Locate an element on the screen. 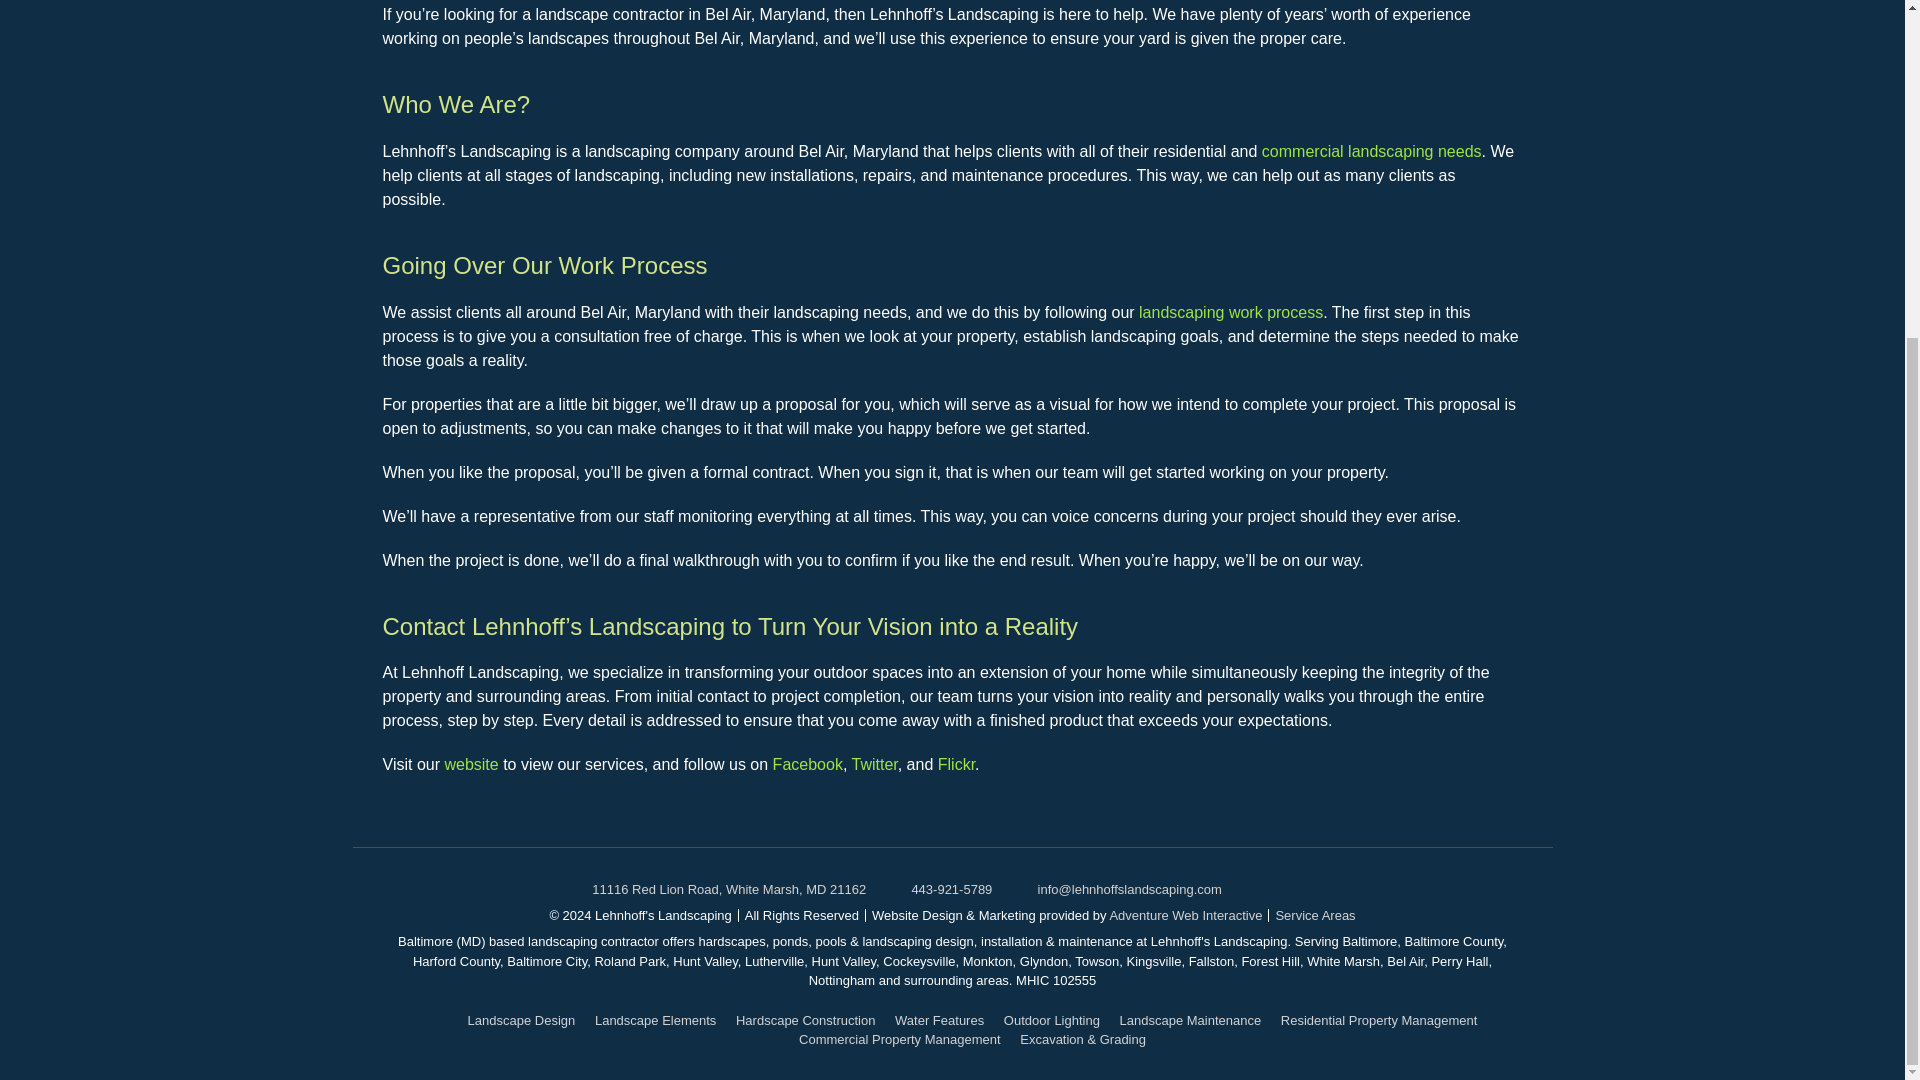 Image resolution: width=1920 pixels, height=1080 pixels. Twitter is located at coordinates (873, 764).